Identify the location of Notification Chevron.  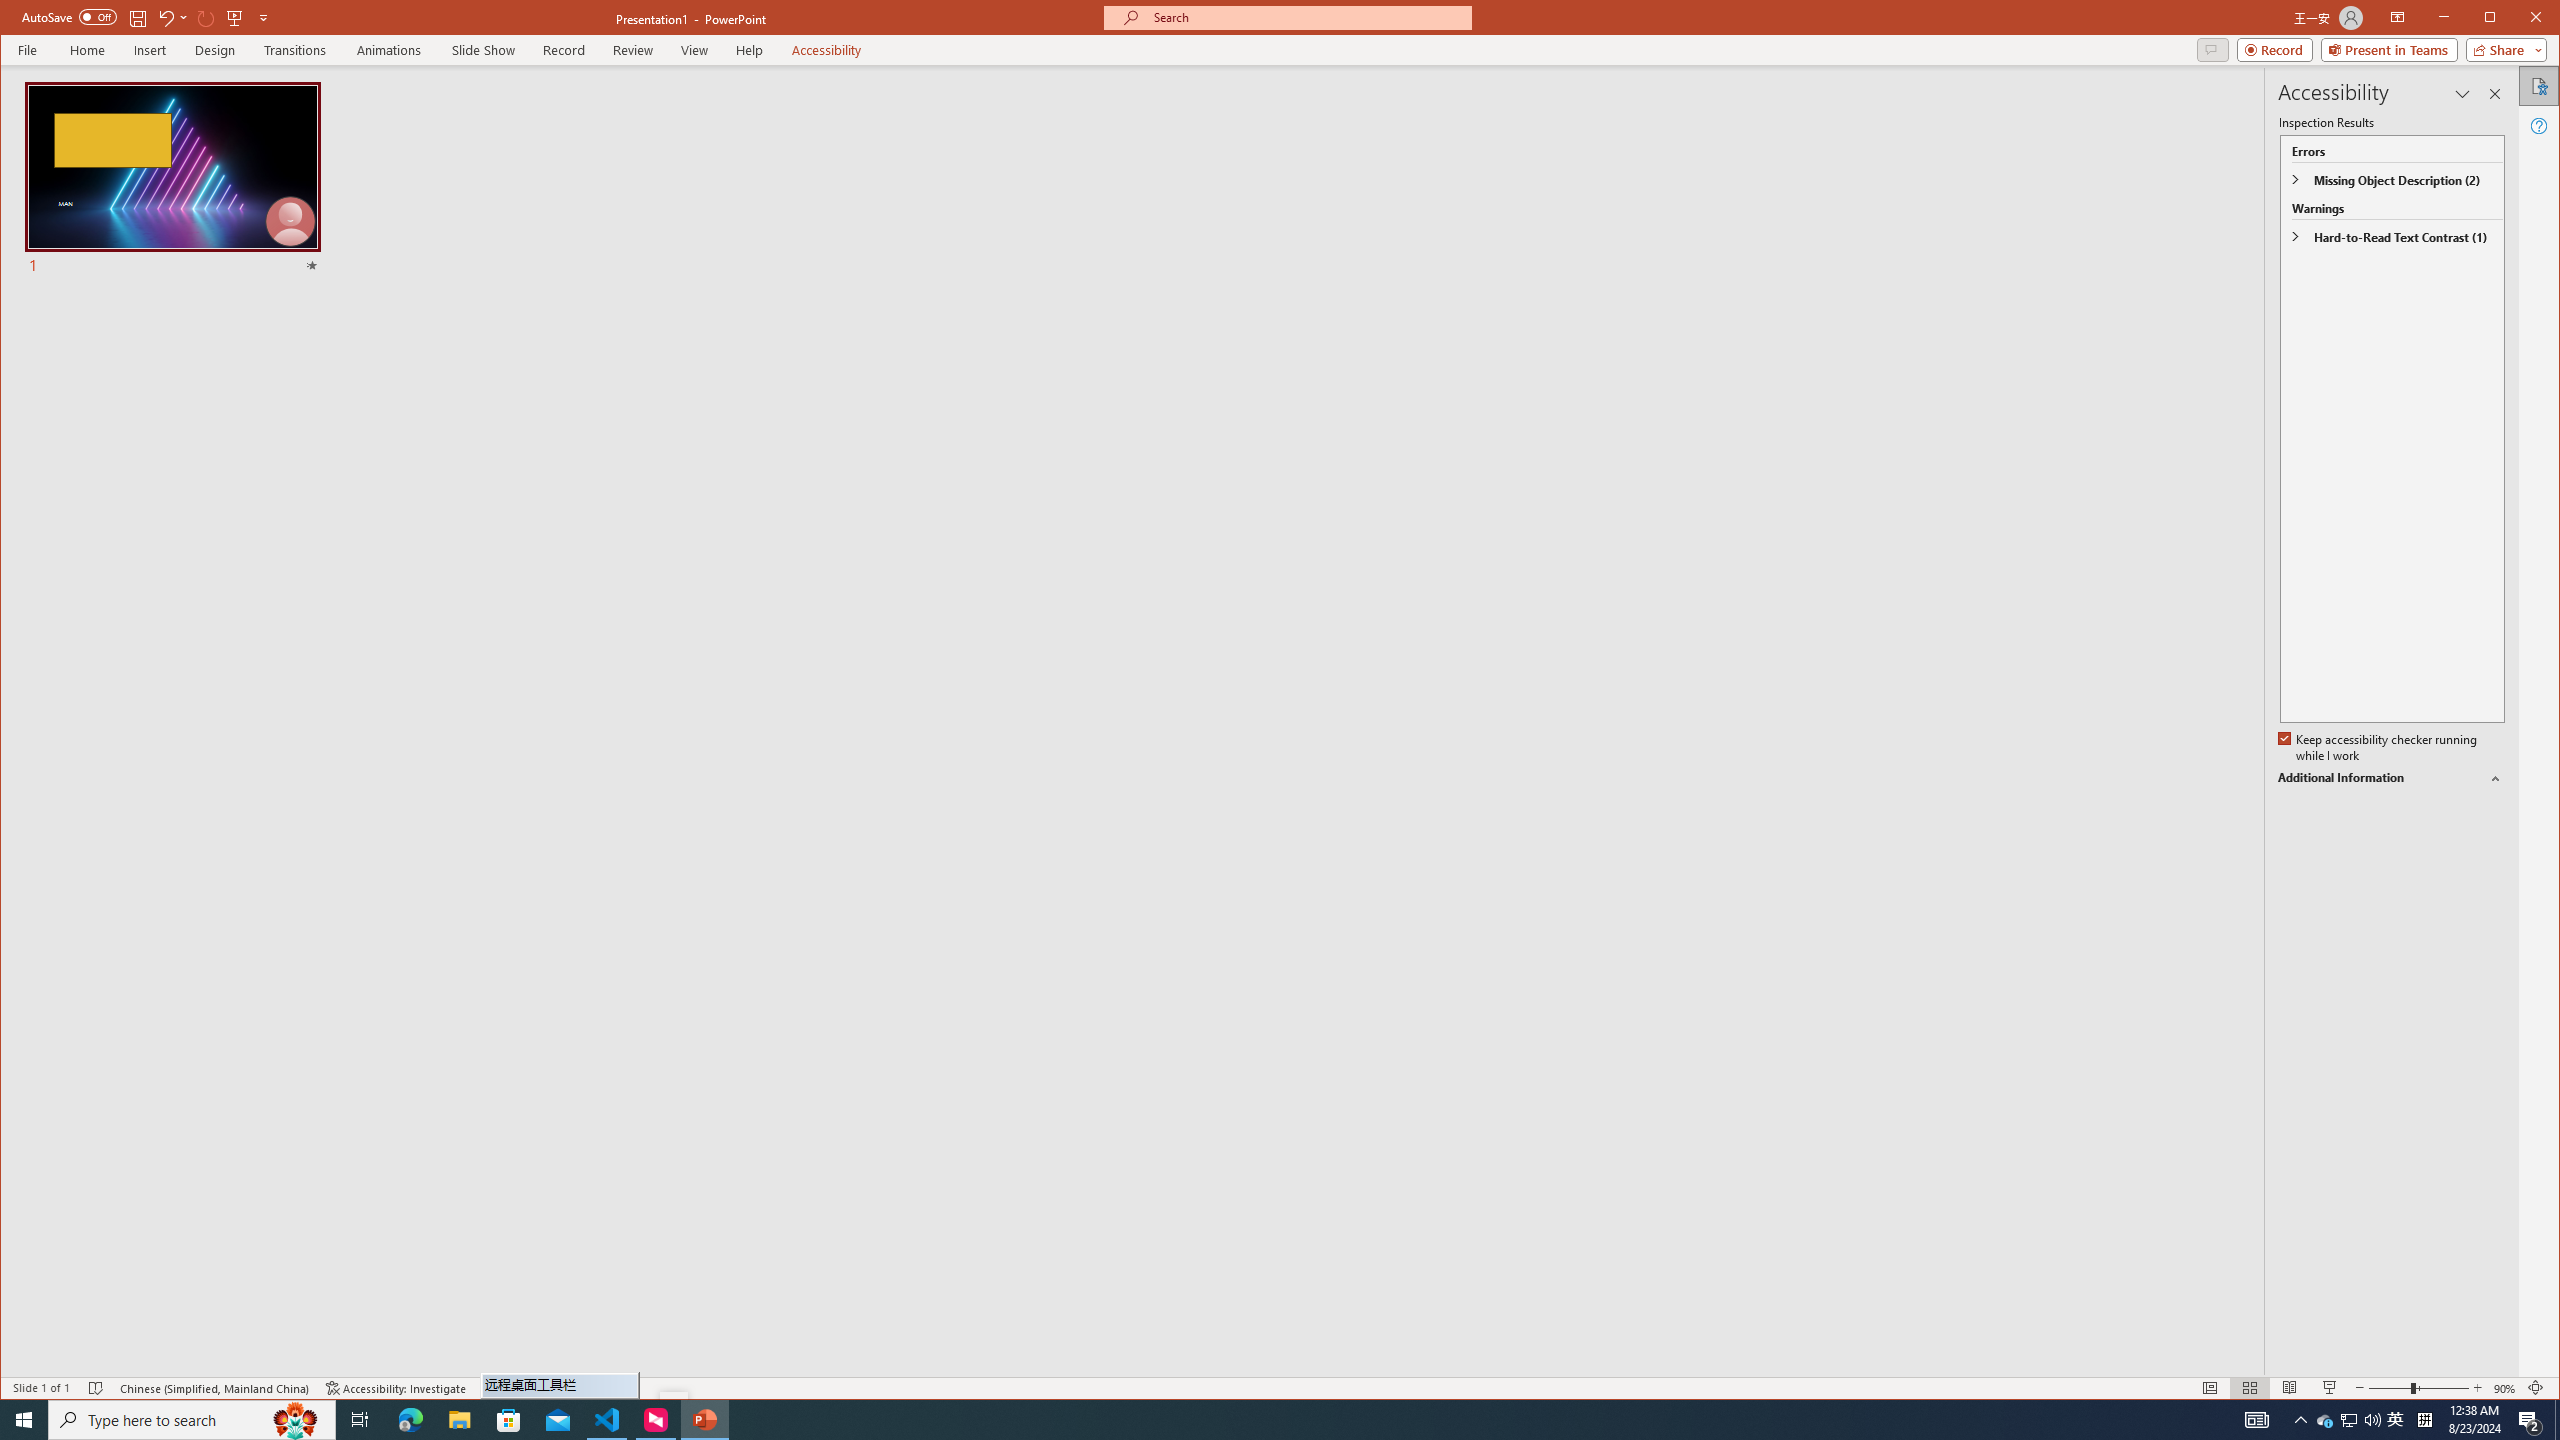
(2301, 1420).